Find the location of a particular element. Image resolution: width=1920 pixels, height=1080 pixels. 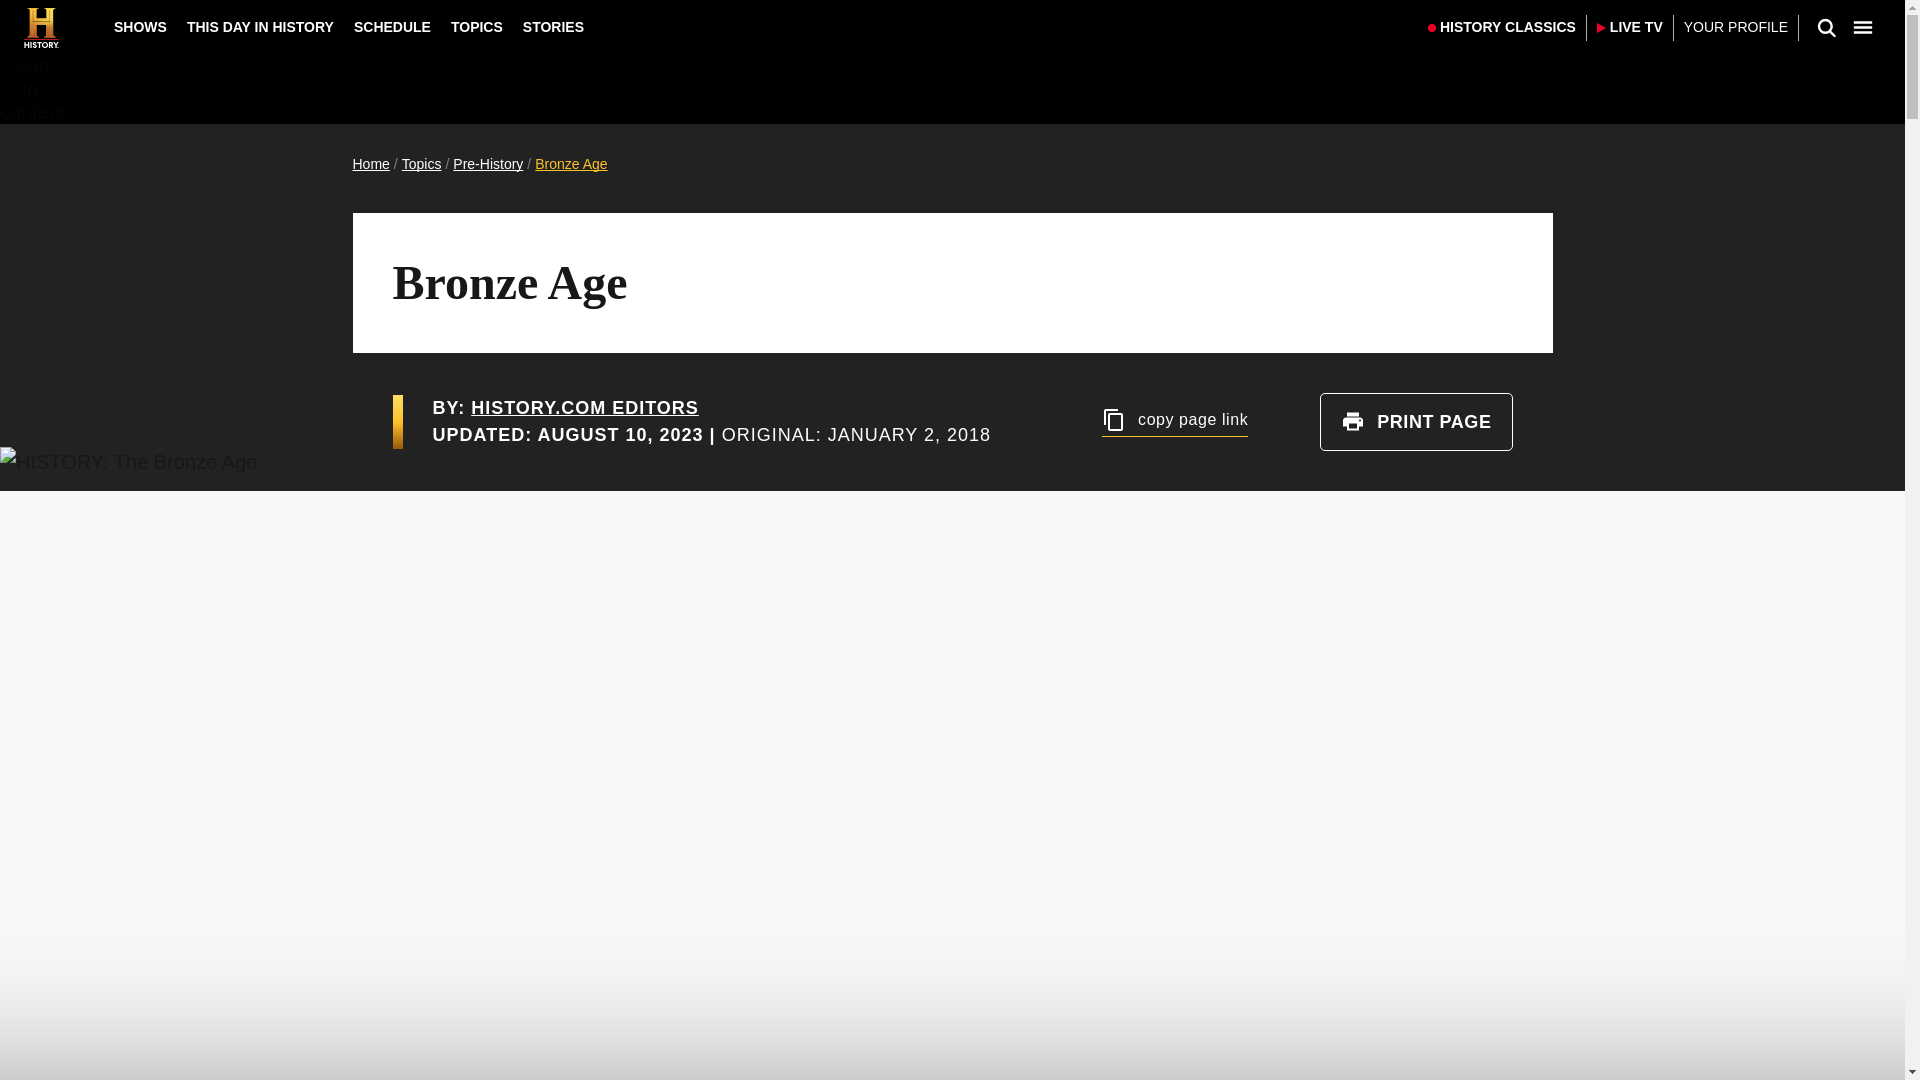

YOUR PROFILE is located at coordinates (1735, 28).